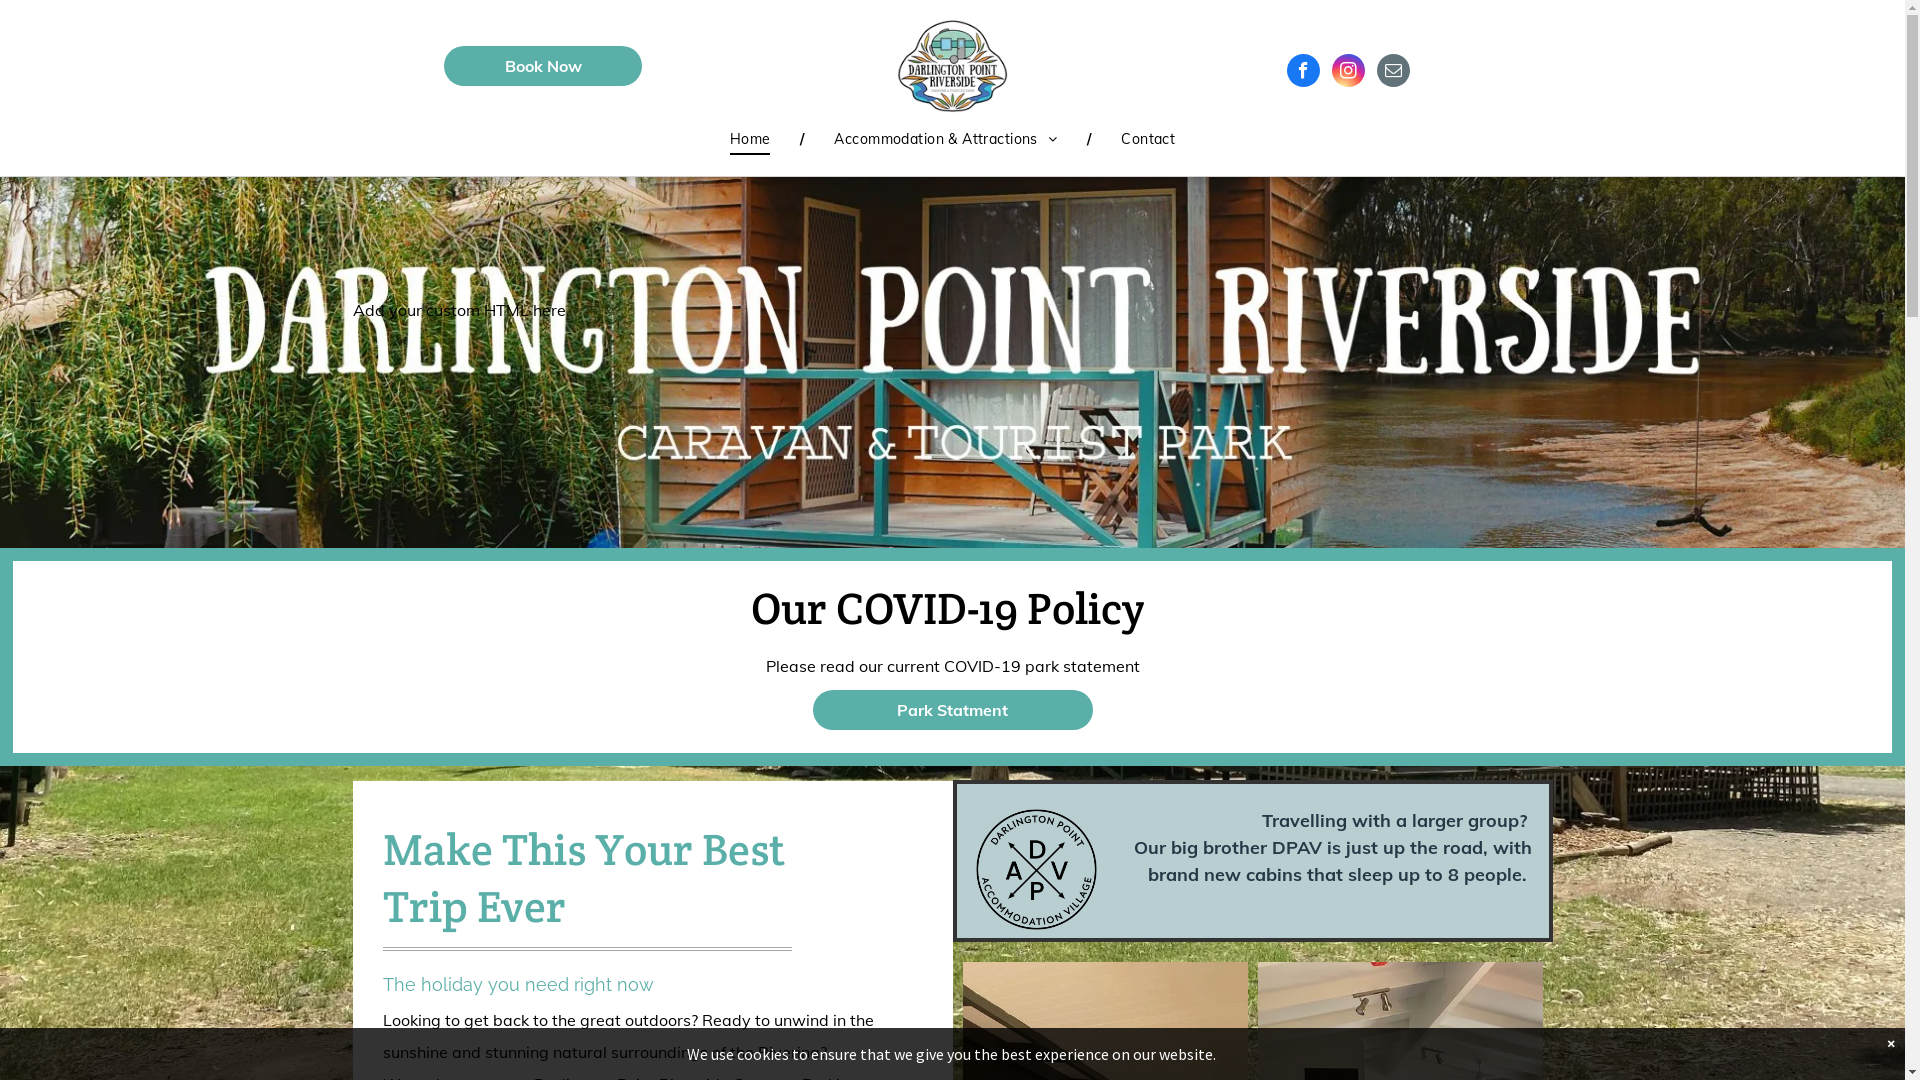 Image resolution: width=1920 pixels, height=1080 pixels. I want to click on Contact, so click(1148, 140).